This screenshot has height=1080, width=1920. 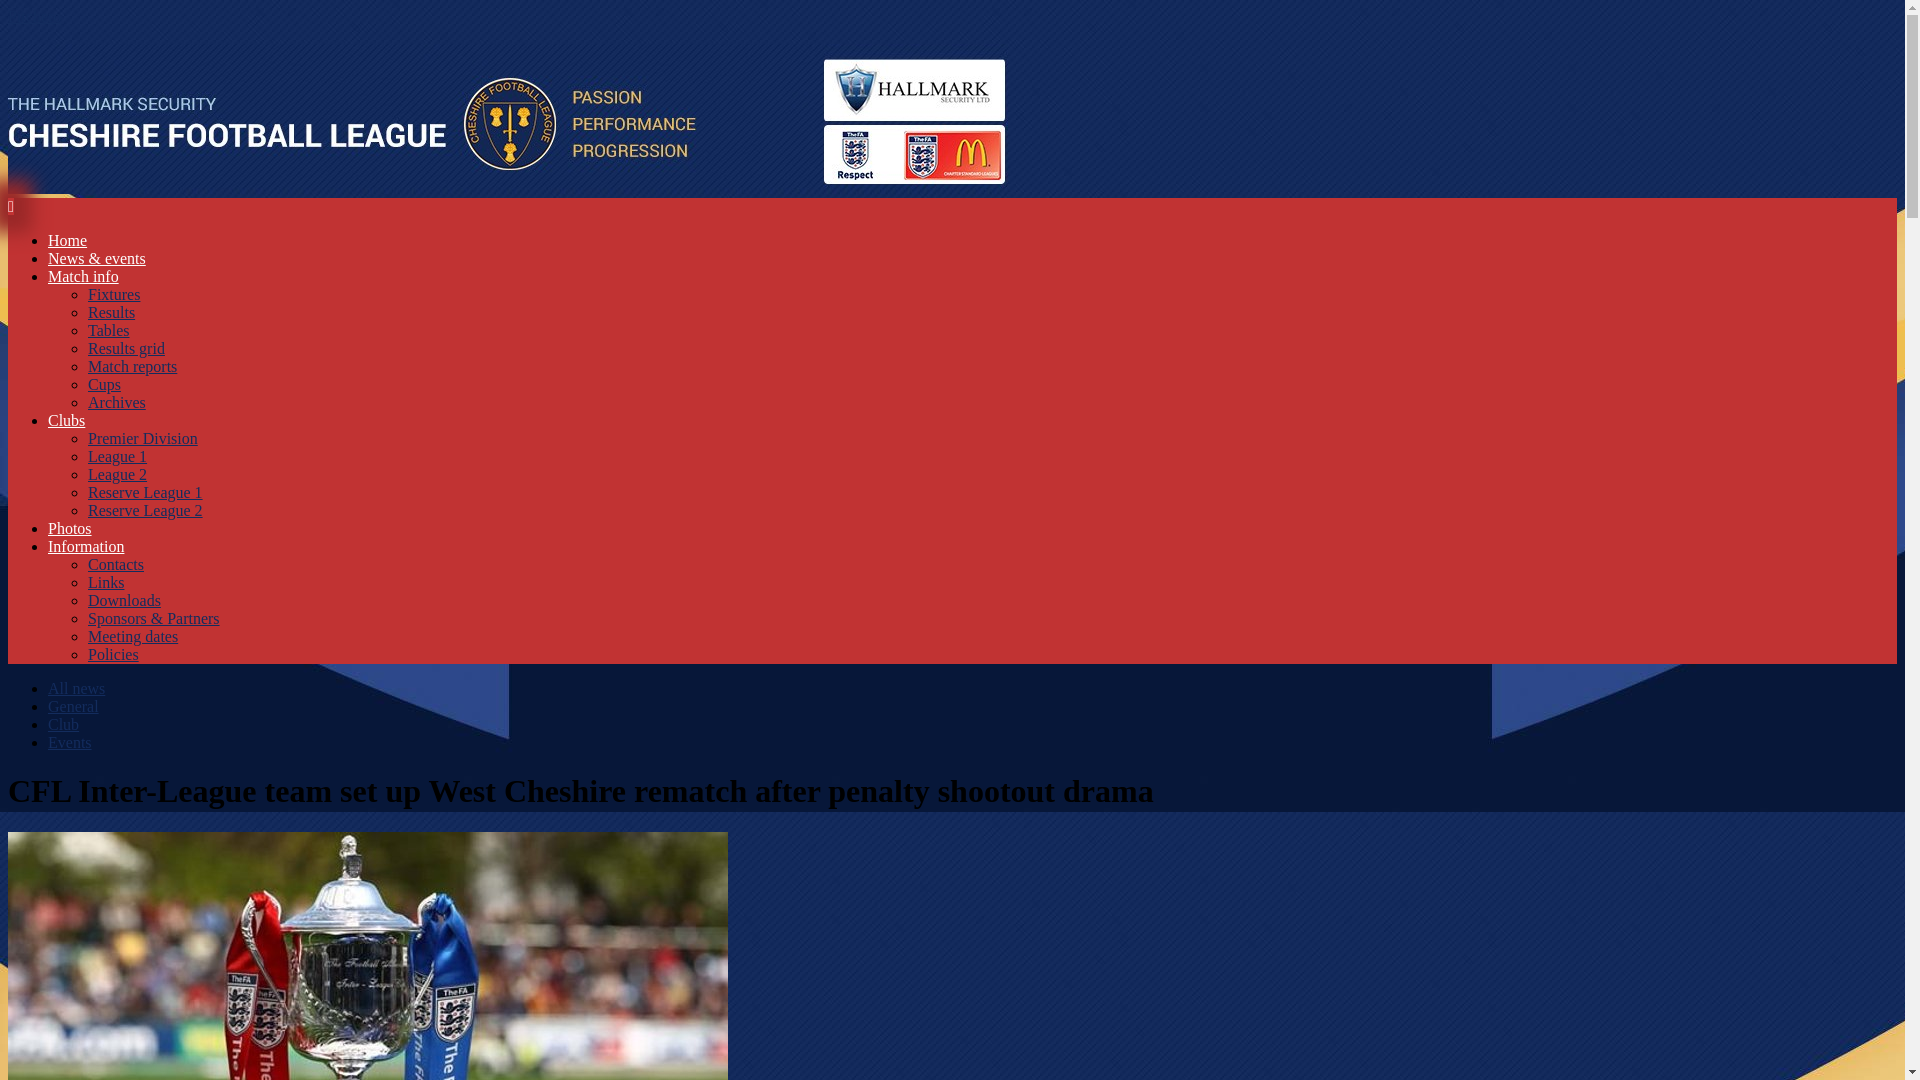 I want to click on Events, so click(x=70, y=742).